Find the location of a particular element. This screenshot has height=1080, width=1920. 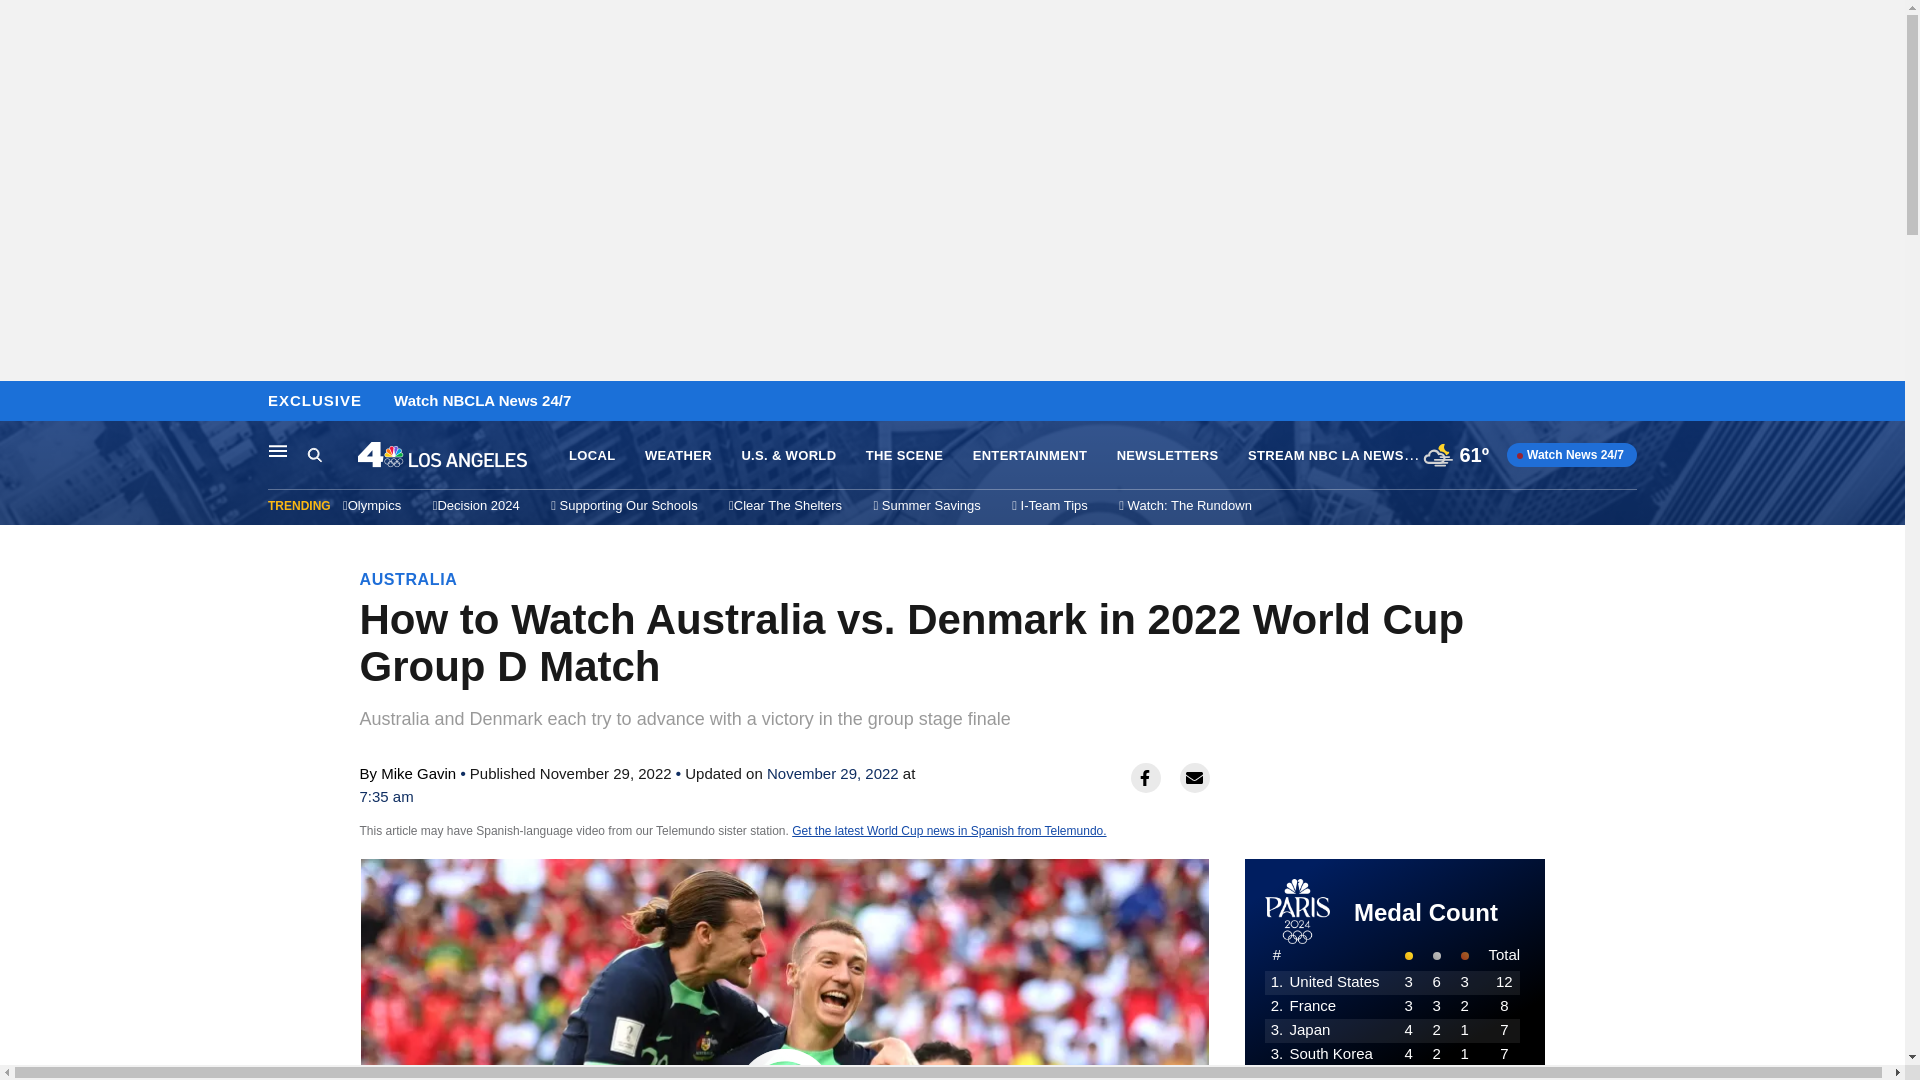

Search is located at coordinates (314, 454).